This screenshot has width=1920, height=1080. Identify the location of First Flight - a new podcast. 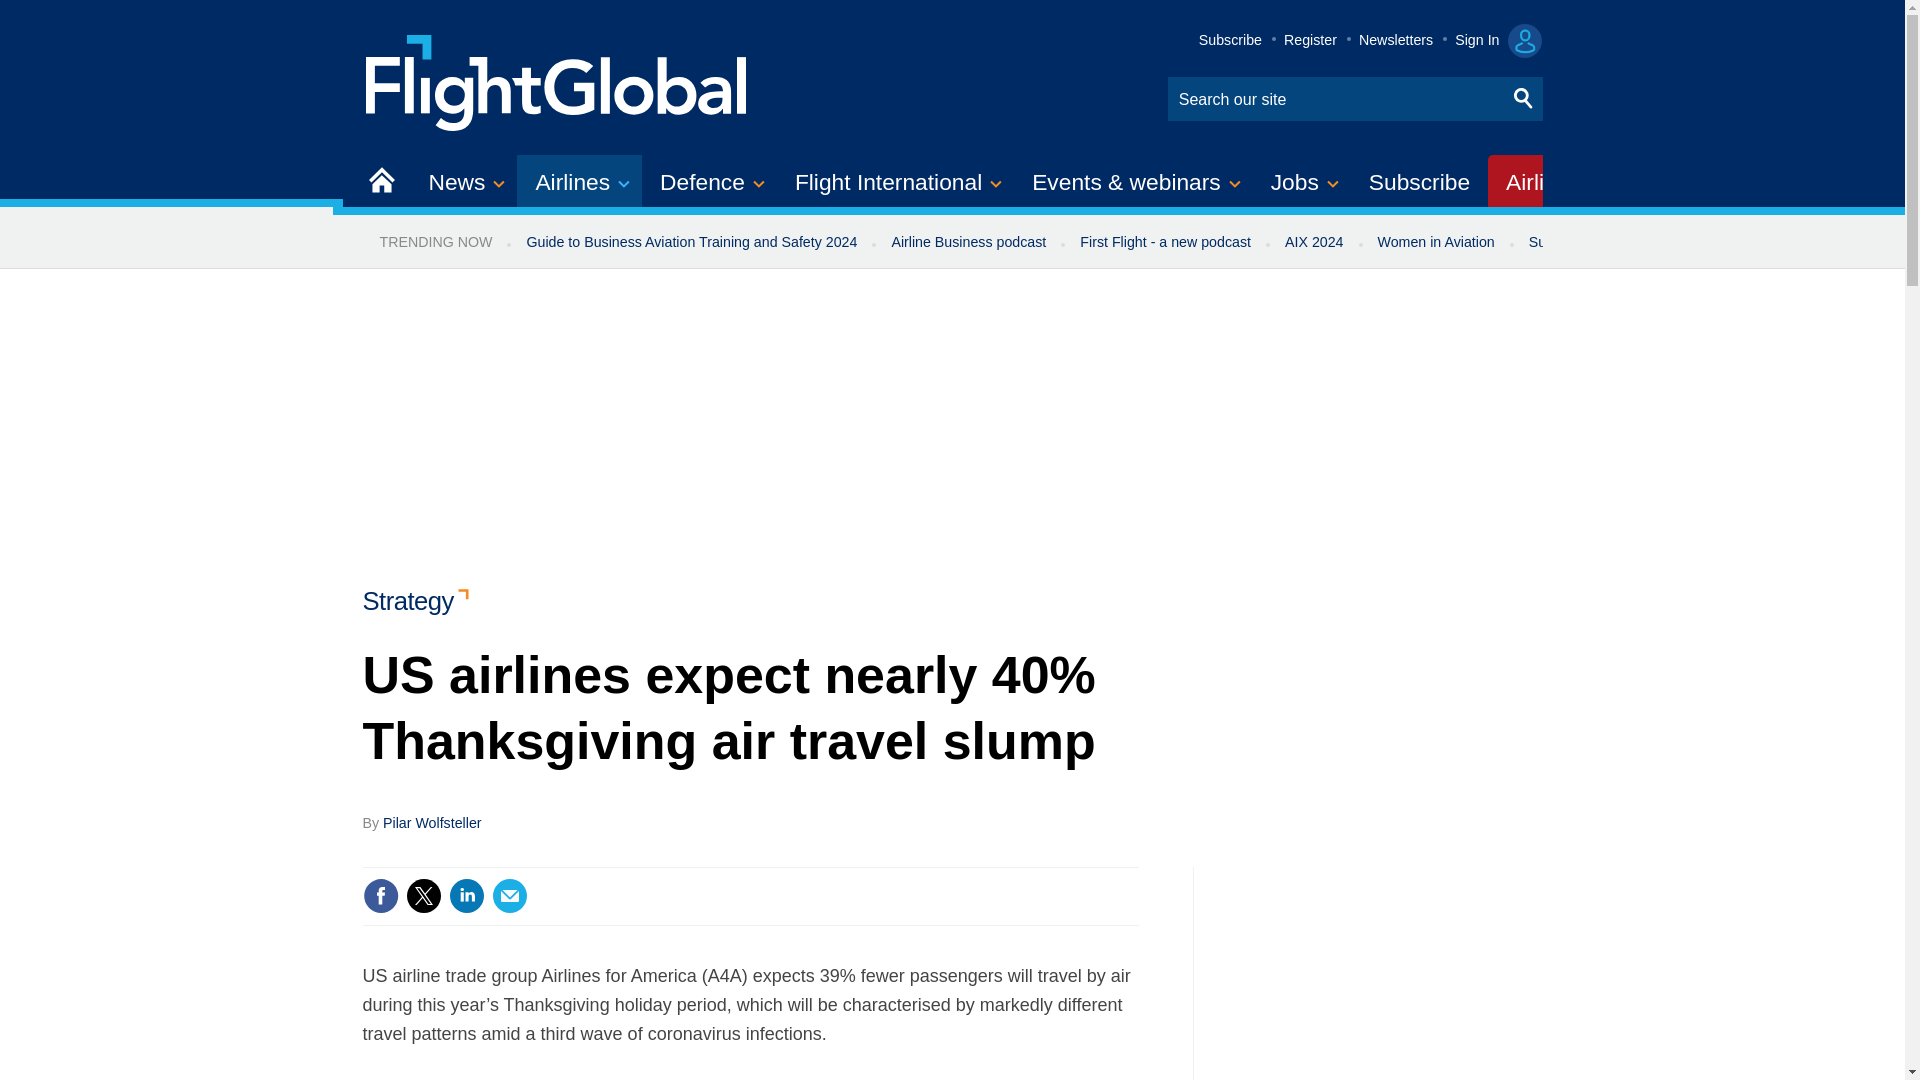
(1165, 242).